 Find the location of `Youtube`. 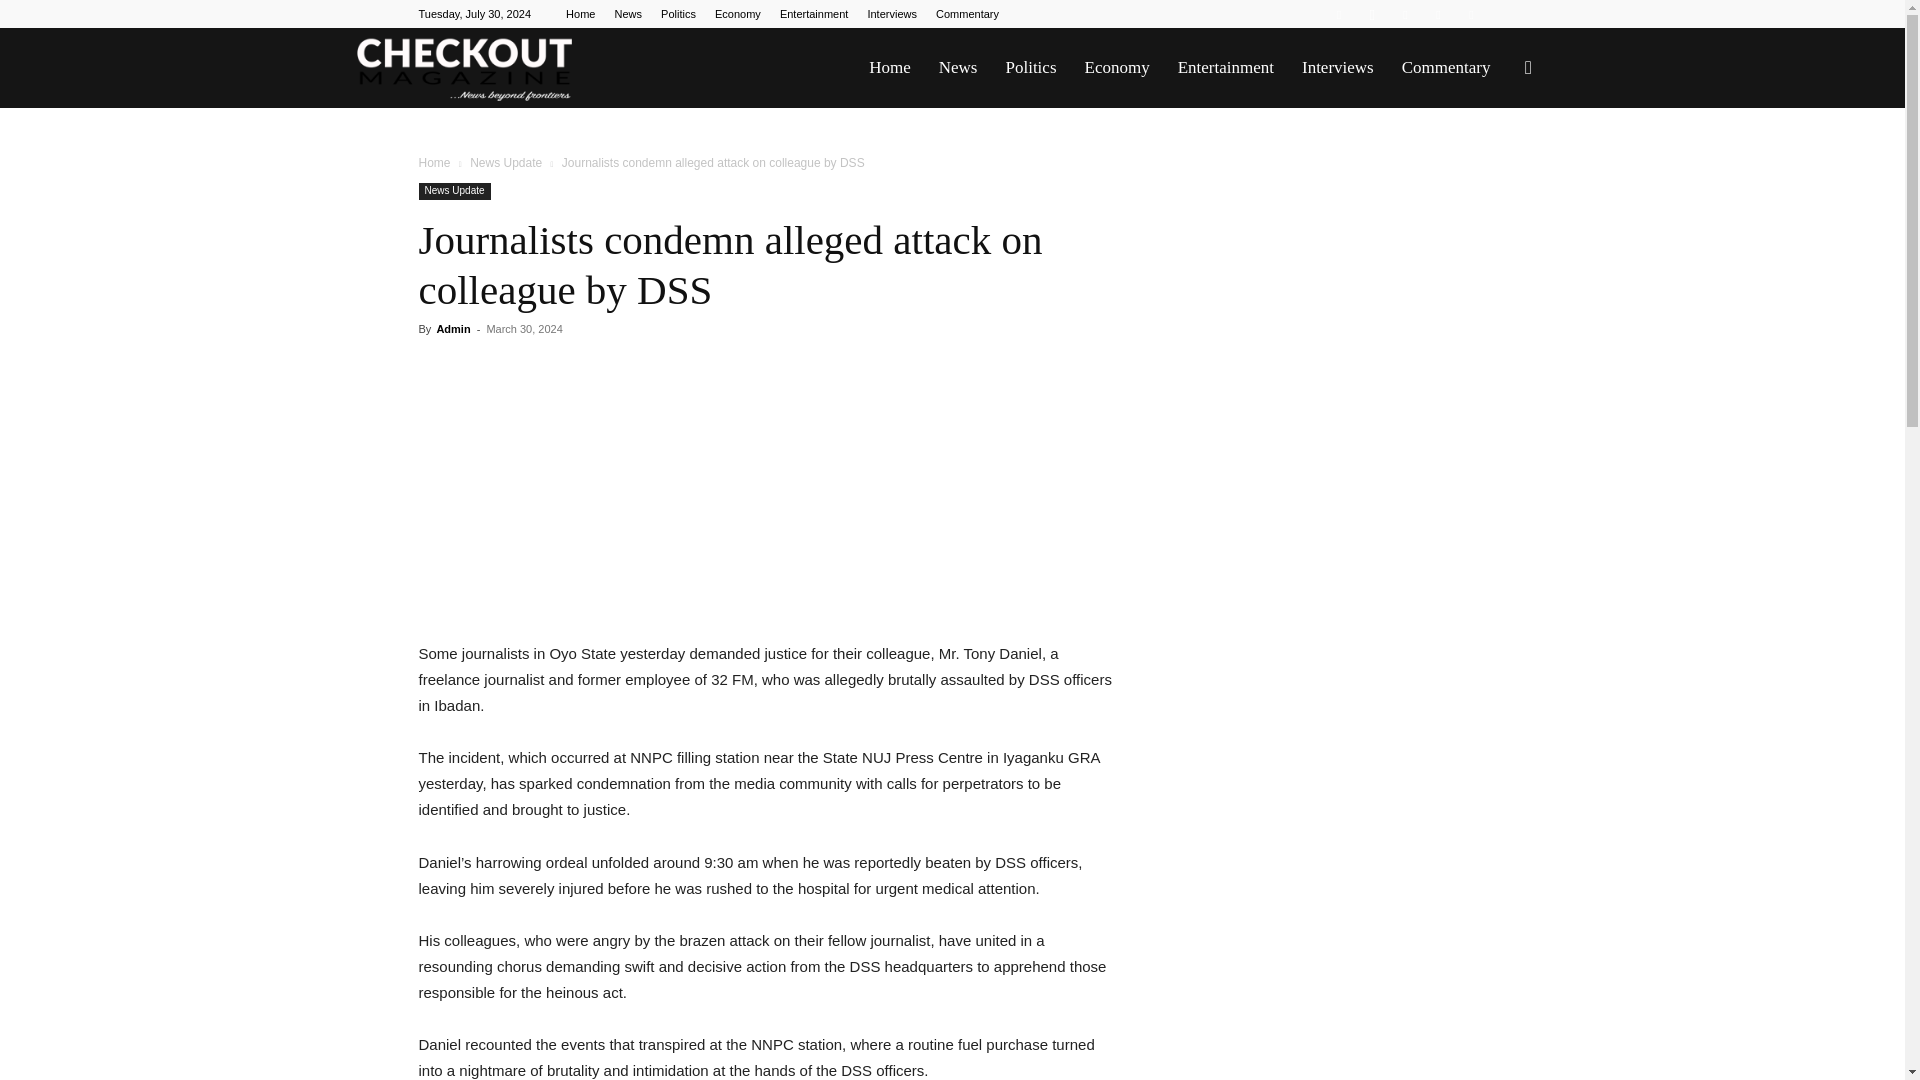

Youtube is located at coordinates (1470, 14).